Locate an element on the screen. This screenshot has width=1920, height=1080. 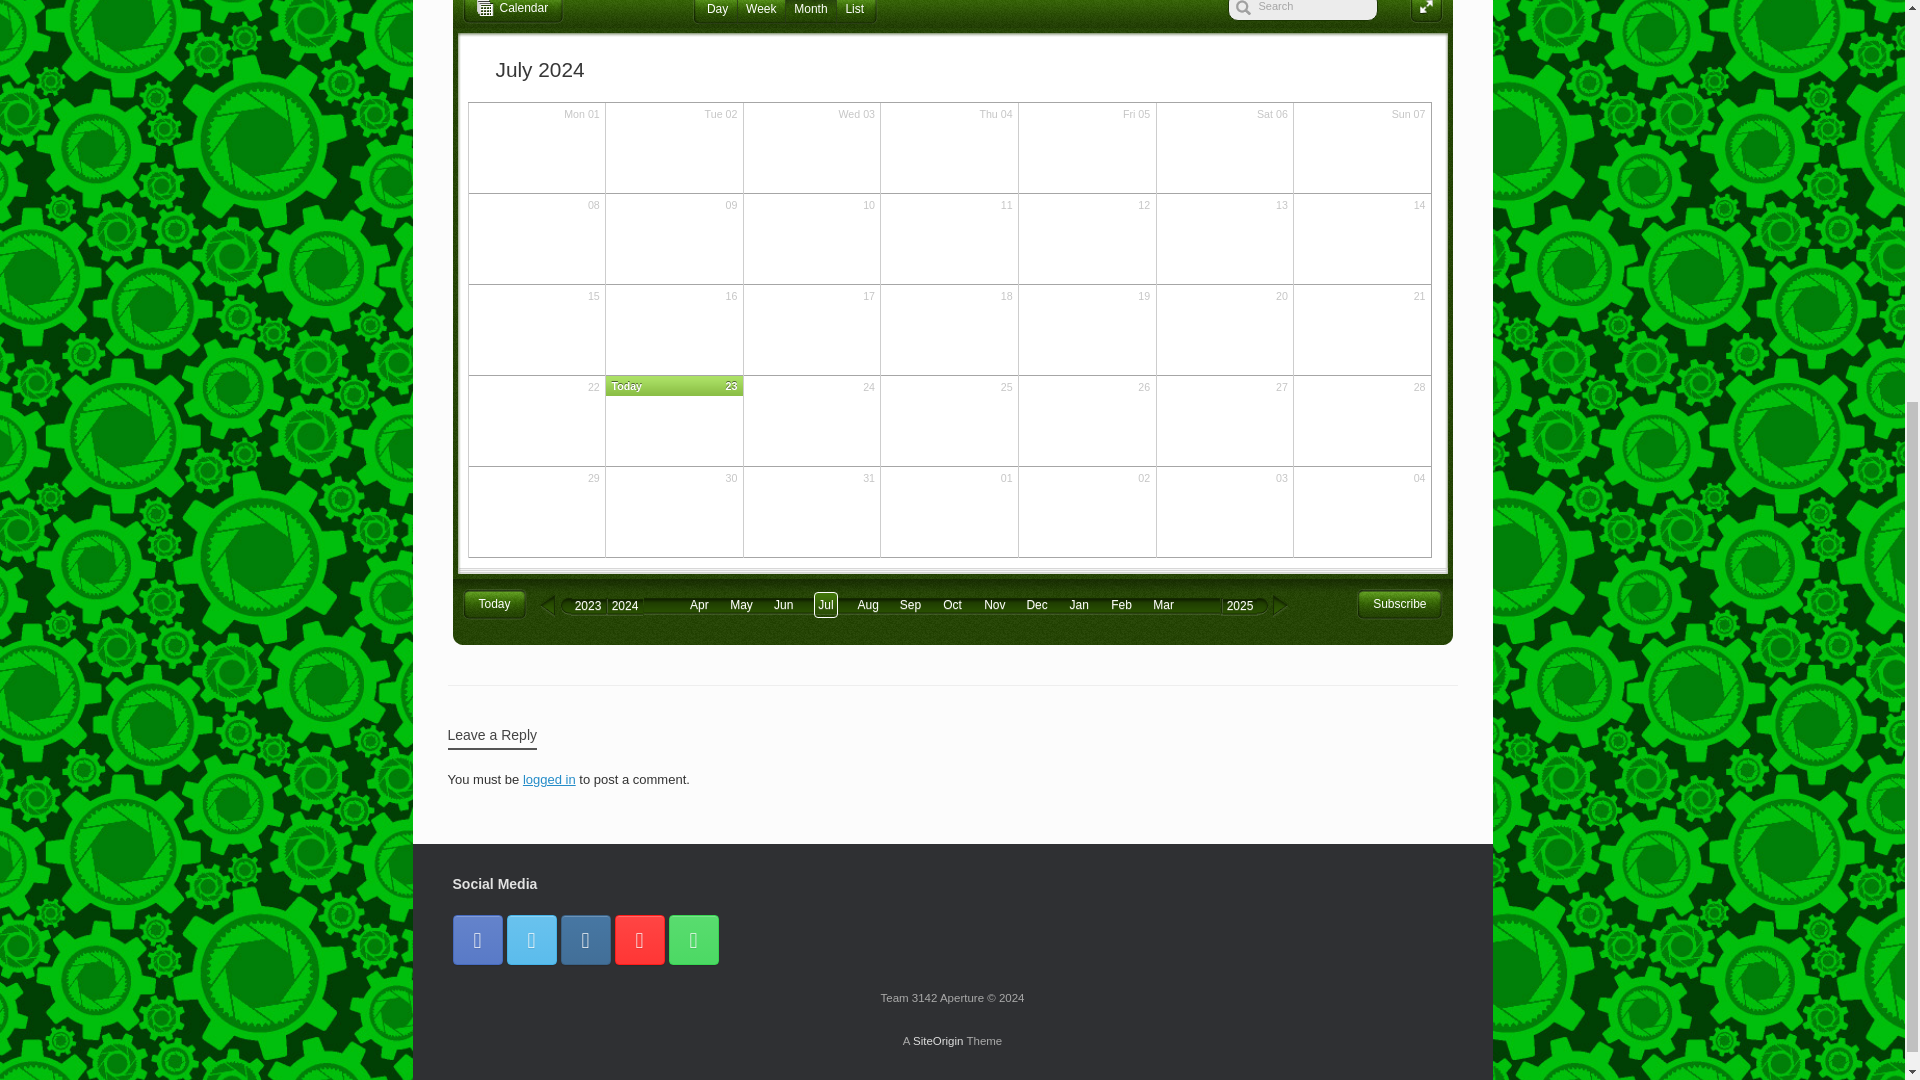
Oct is located at coordinates (952, 605).